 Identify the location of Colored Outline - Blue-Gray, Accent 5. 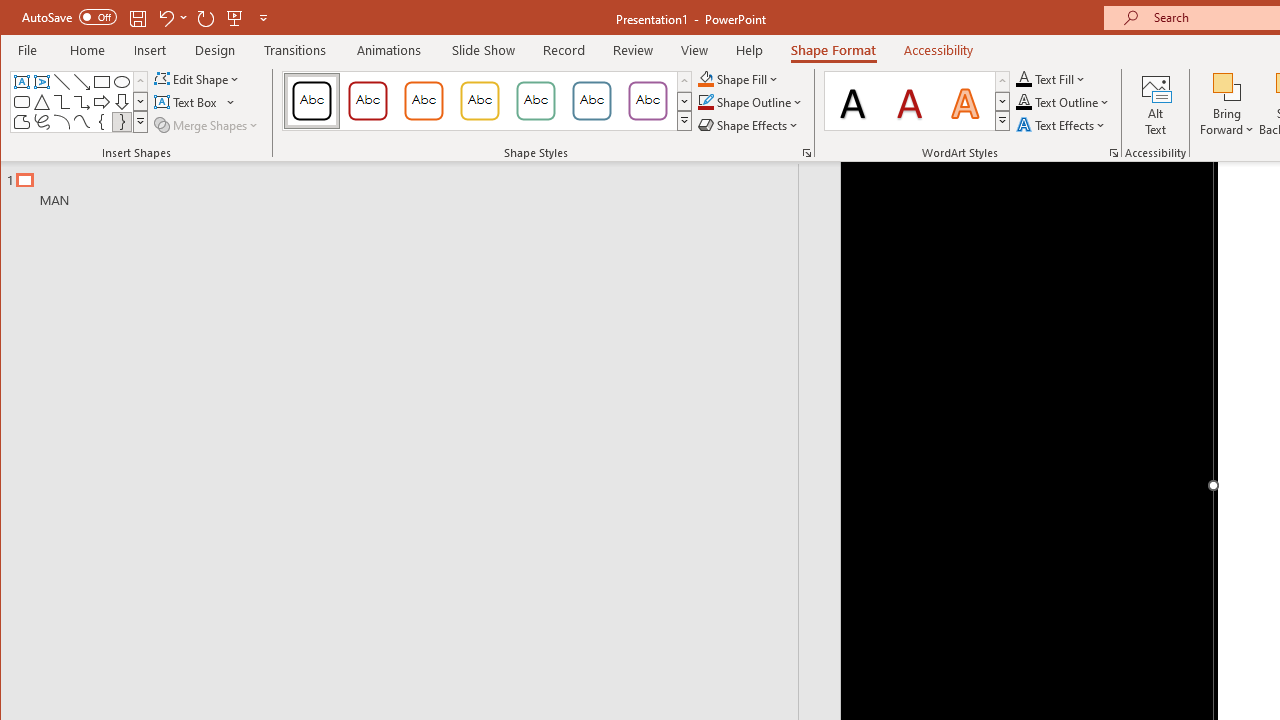
(592, 100).